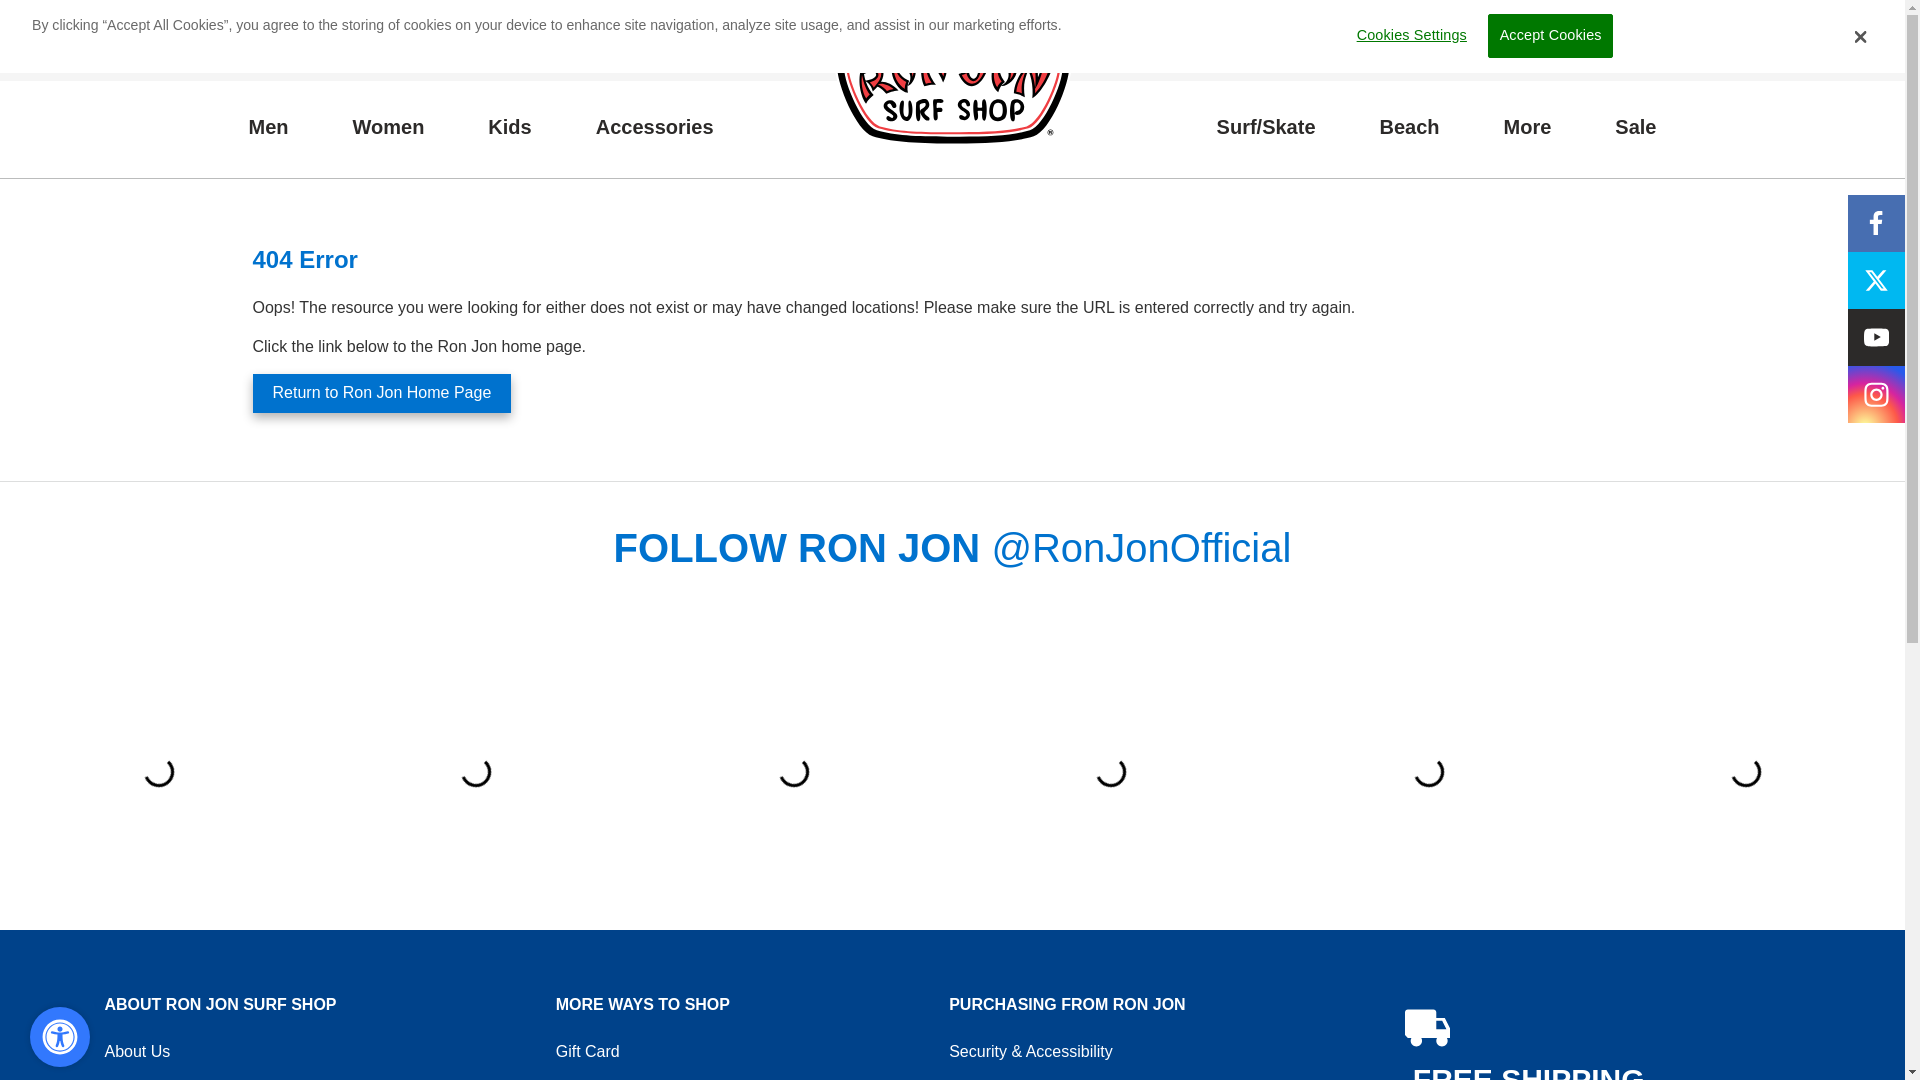 The image size is (1920, 1080). Describe the element at coordinates (268, 127) in the screenshot. I see `Accept Cookies Button` at that location.